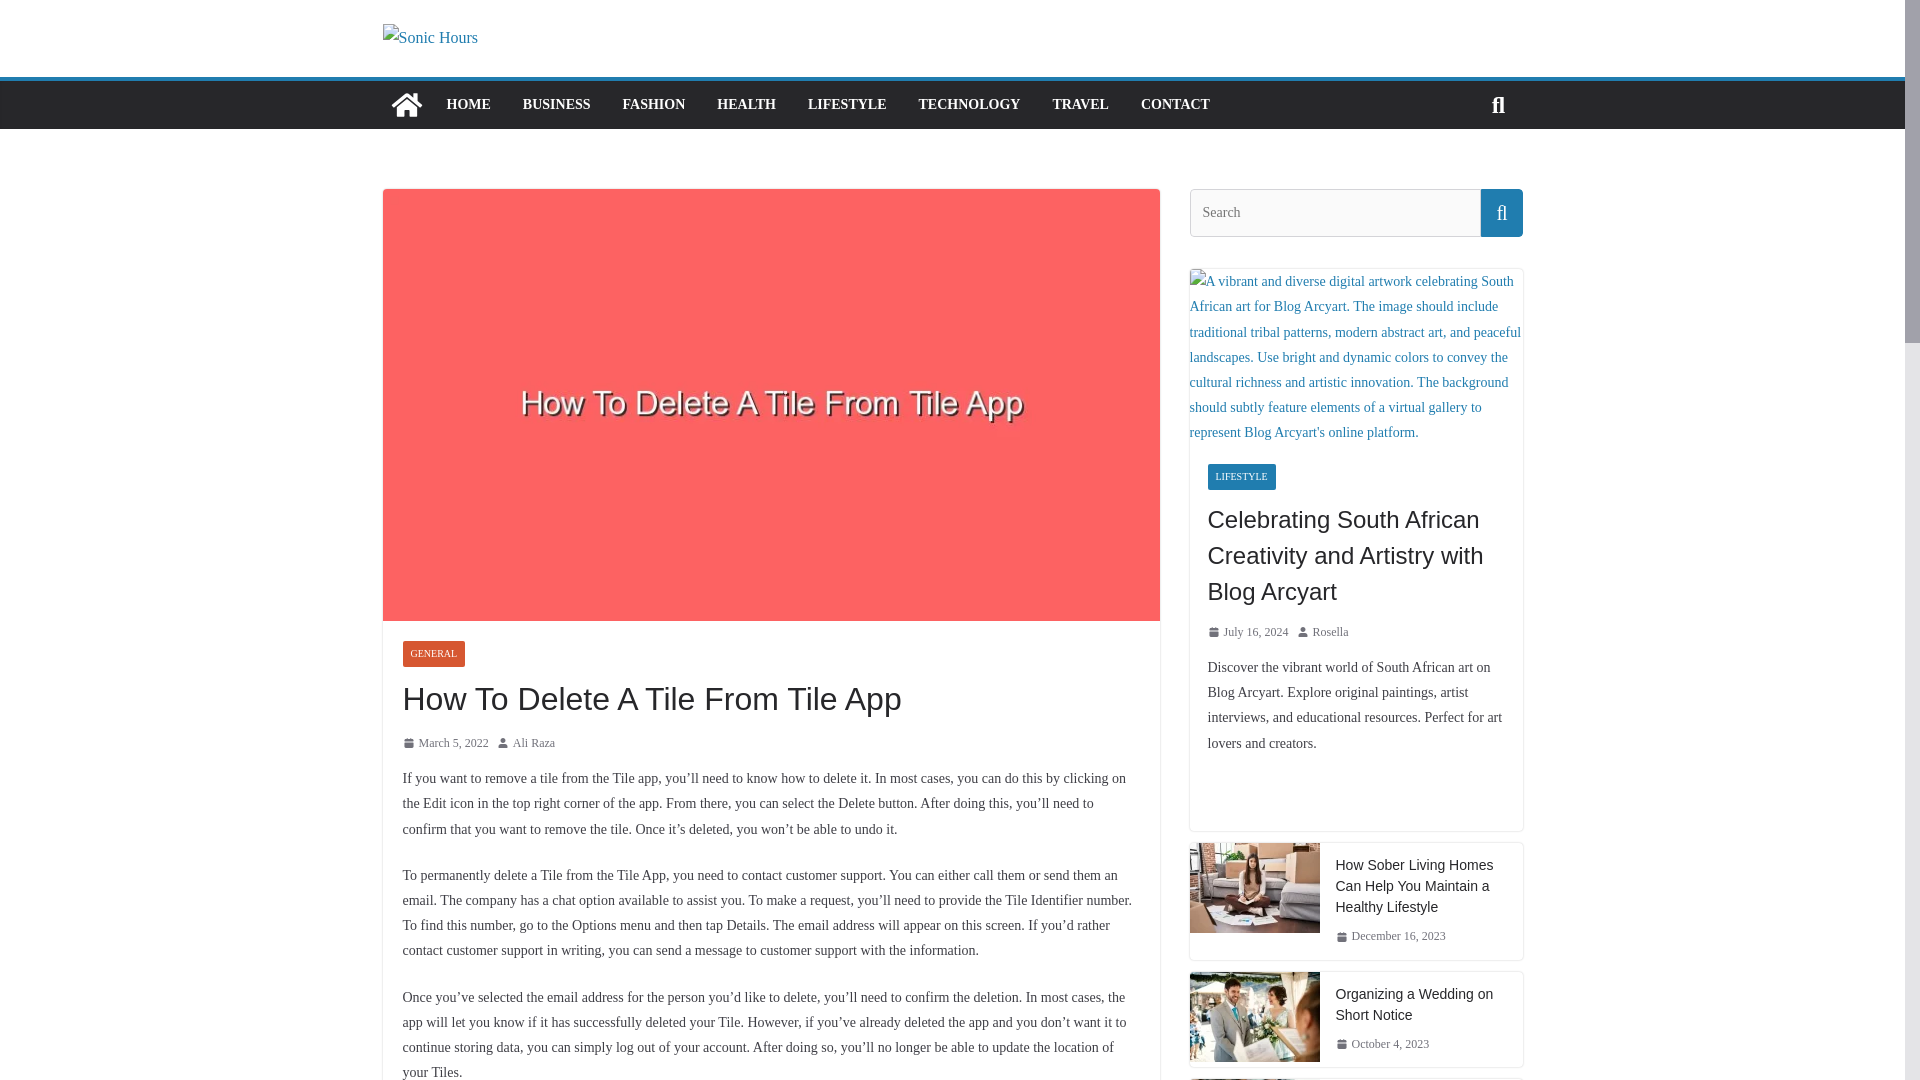  Describe the element at coordinates (1174, 104) in the screenshot. I see `CONTACT` at that location.